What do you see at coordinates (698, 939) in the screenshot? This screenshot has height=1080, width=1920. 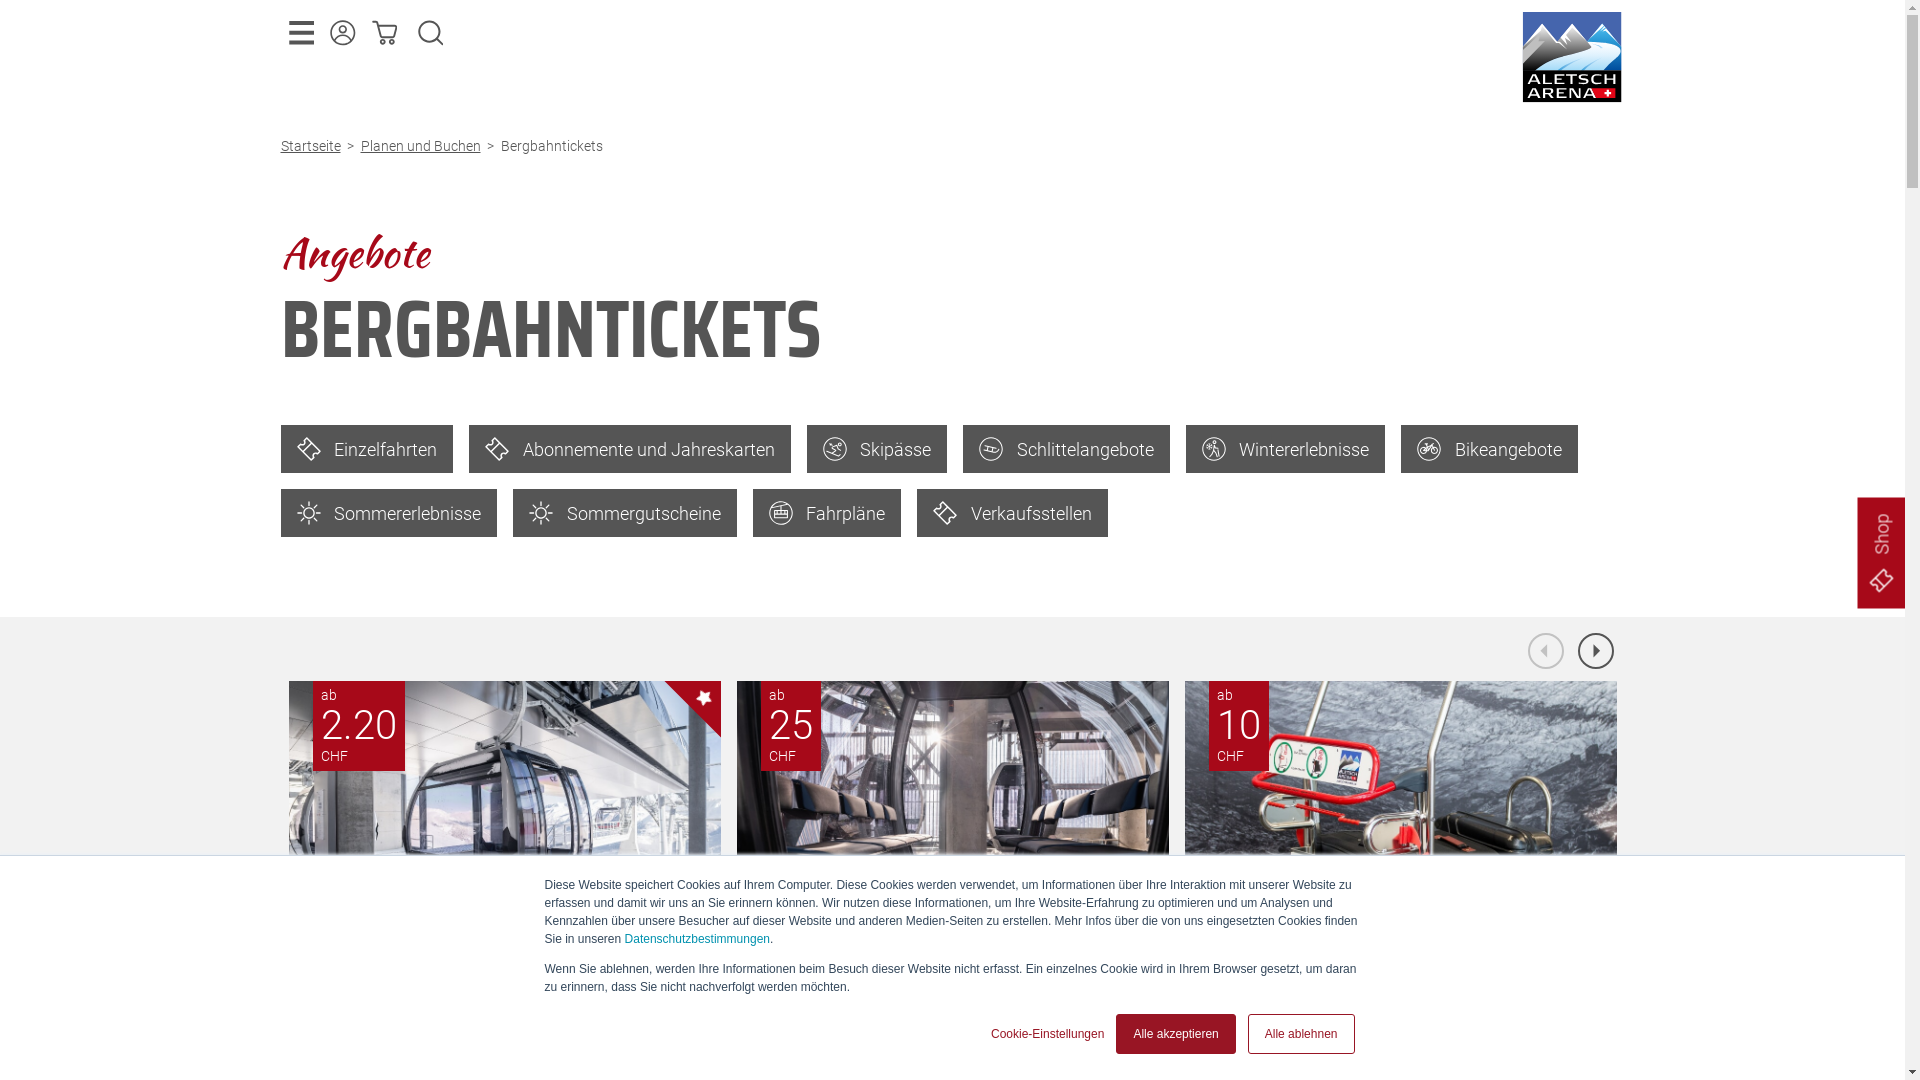 I see `Datenschutzbestimmungen` at bounding box center [698, 939].